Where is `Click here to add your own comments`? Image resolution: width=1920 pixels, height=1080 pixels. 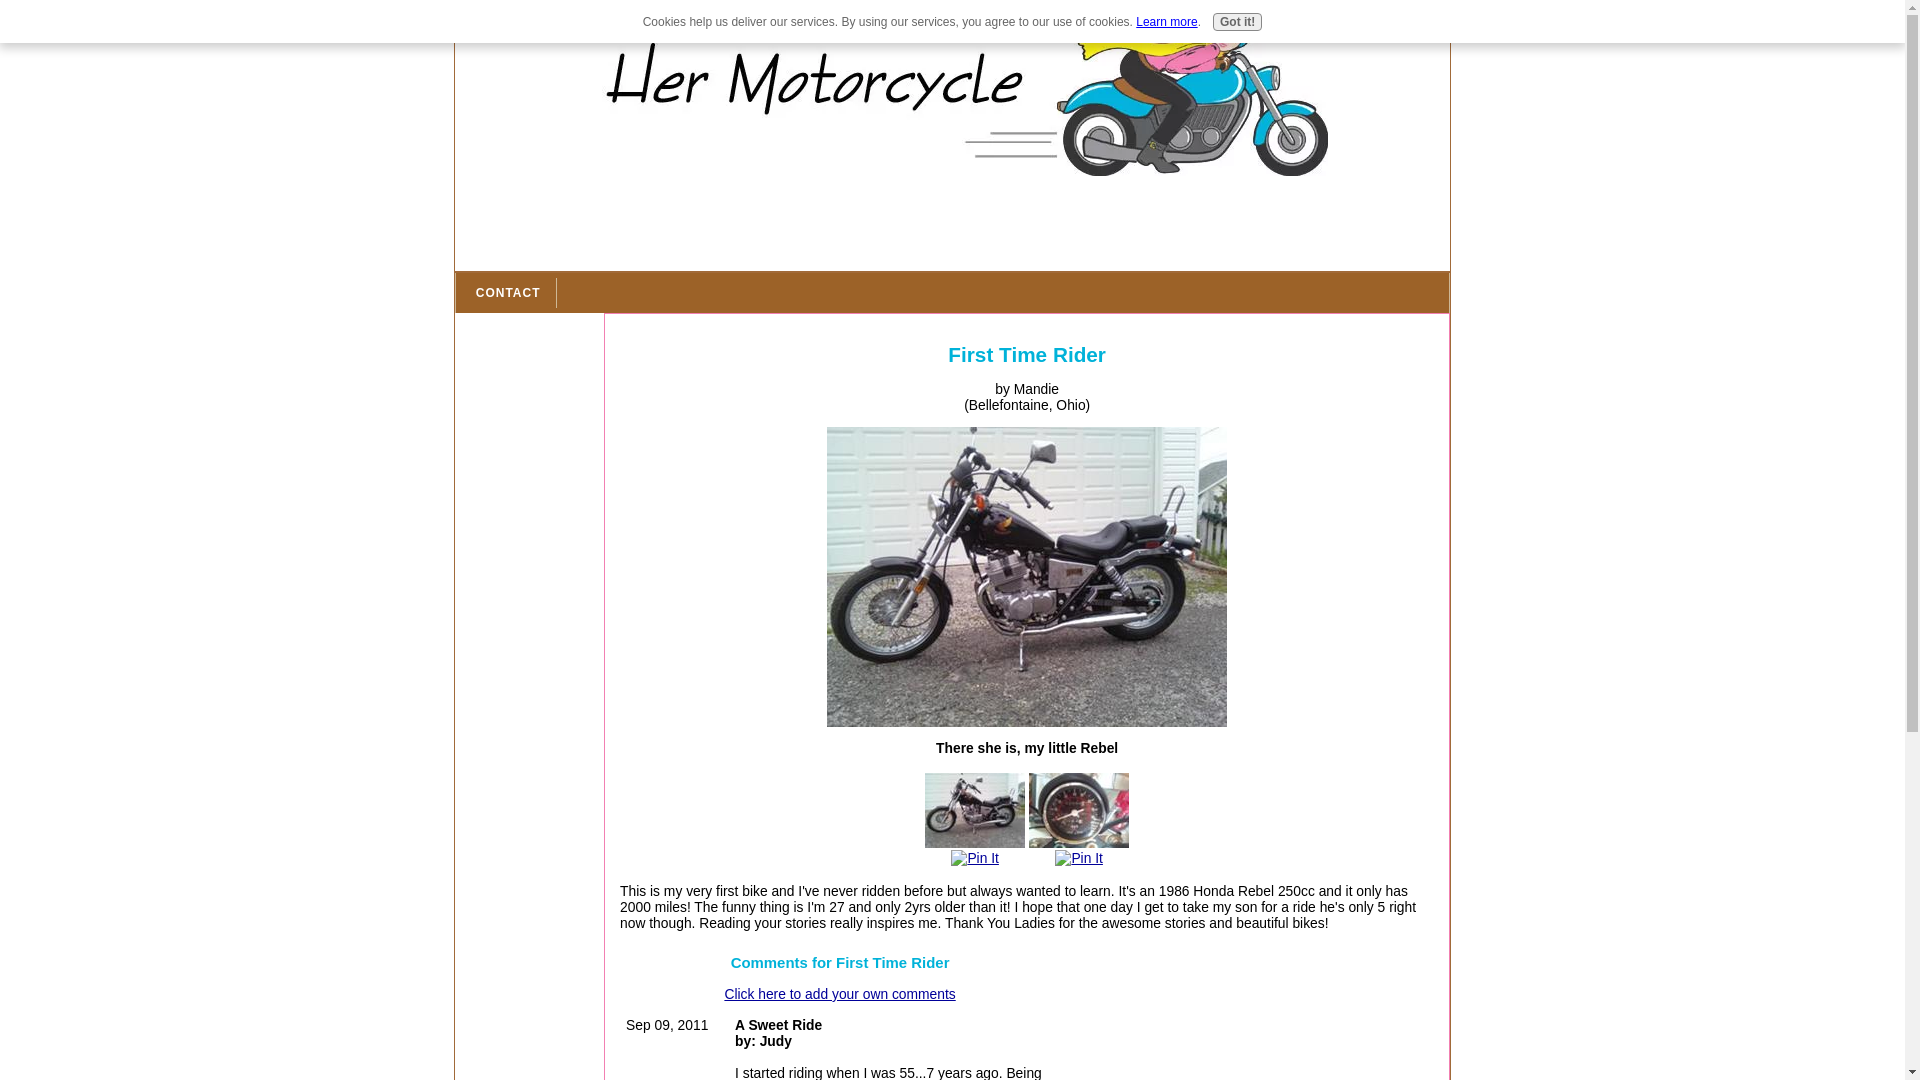
Click here to add your own comments is located at coordinates (838, 994).